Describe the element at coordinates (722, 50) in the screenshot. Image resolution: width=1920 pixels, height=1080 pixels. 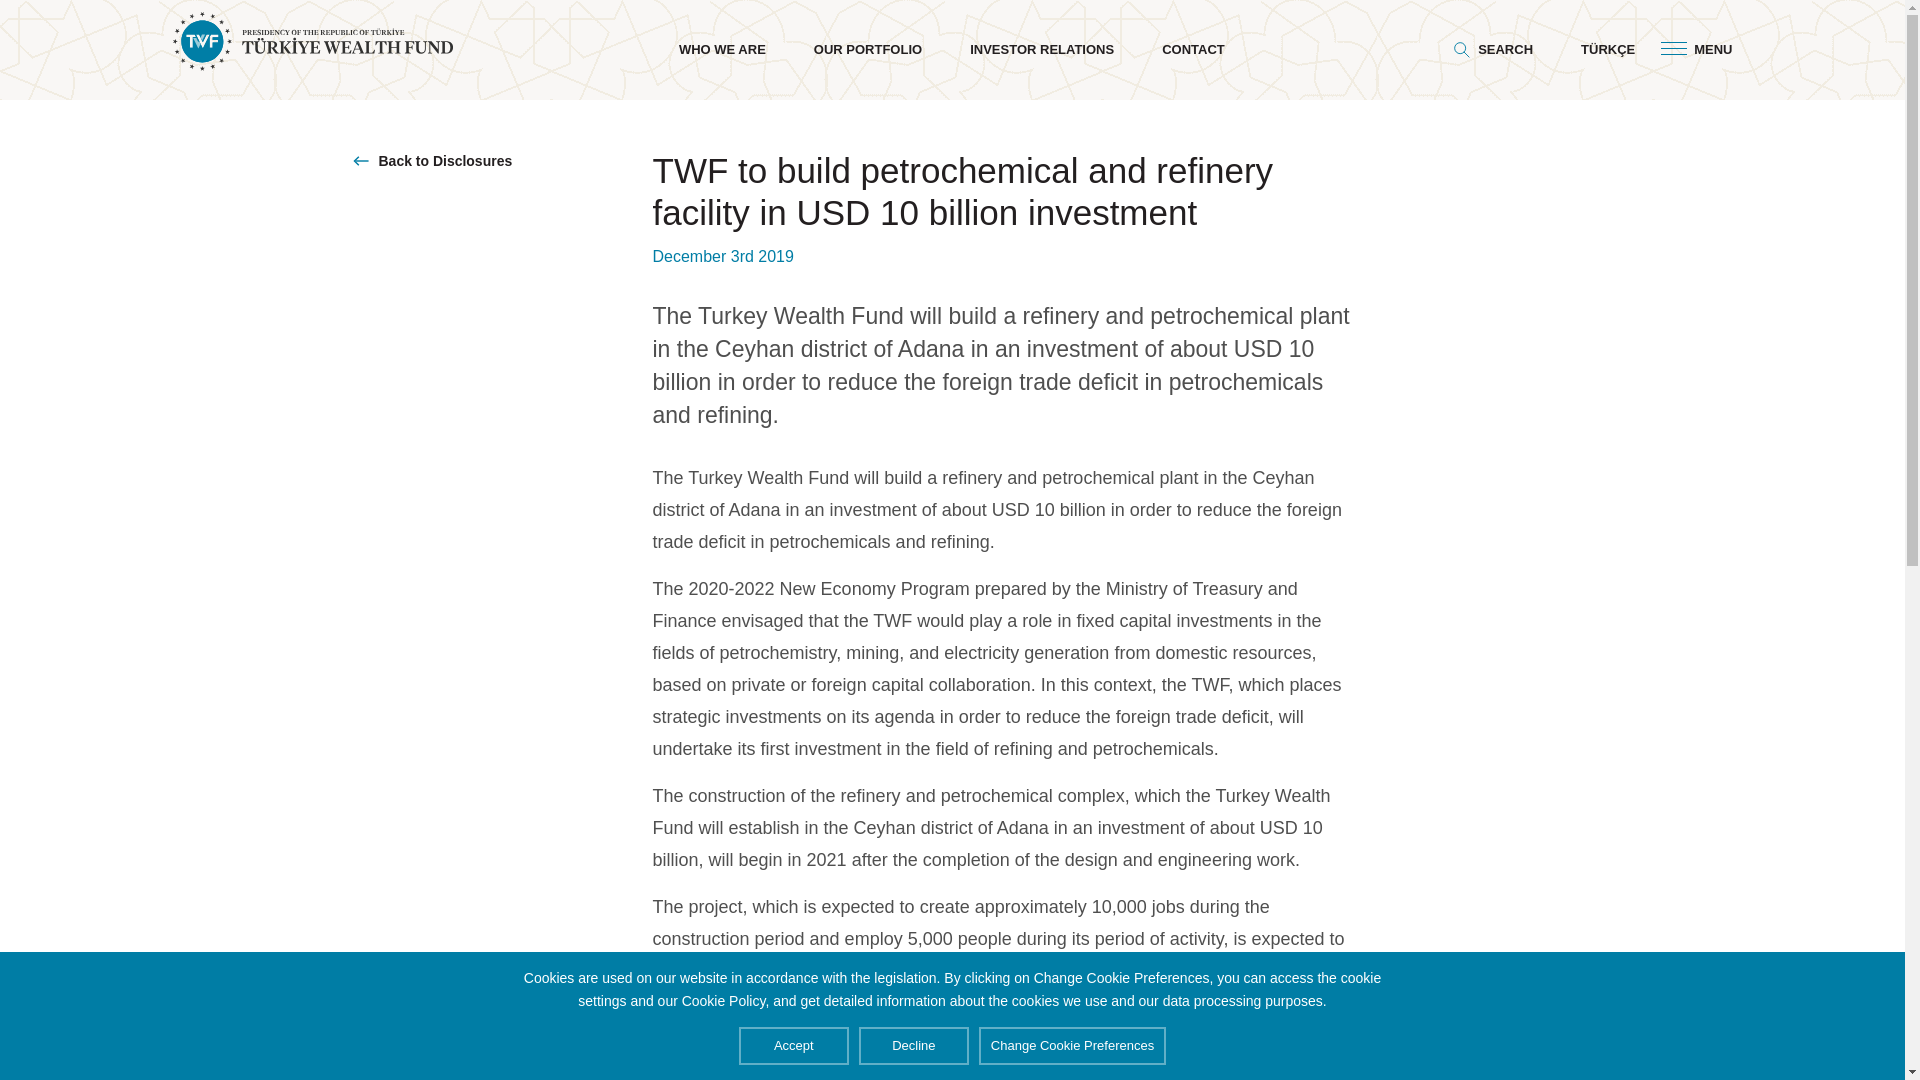
I see `WHO WE ARE` at that location.